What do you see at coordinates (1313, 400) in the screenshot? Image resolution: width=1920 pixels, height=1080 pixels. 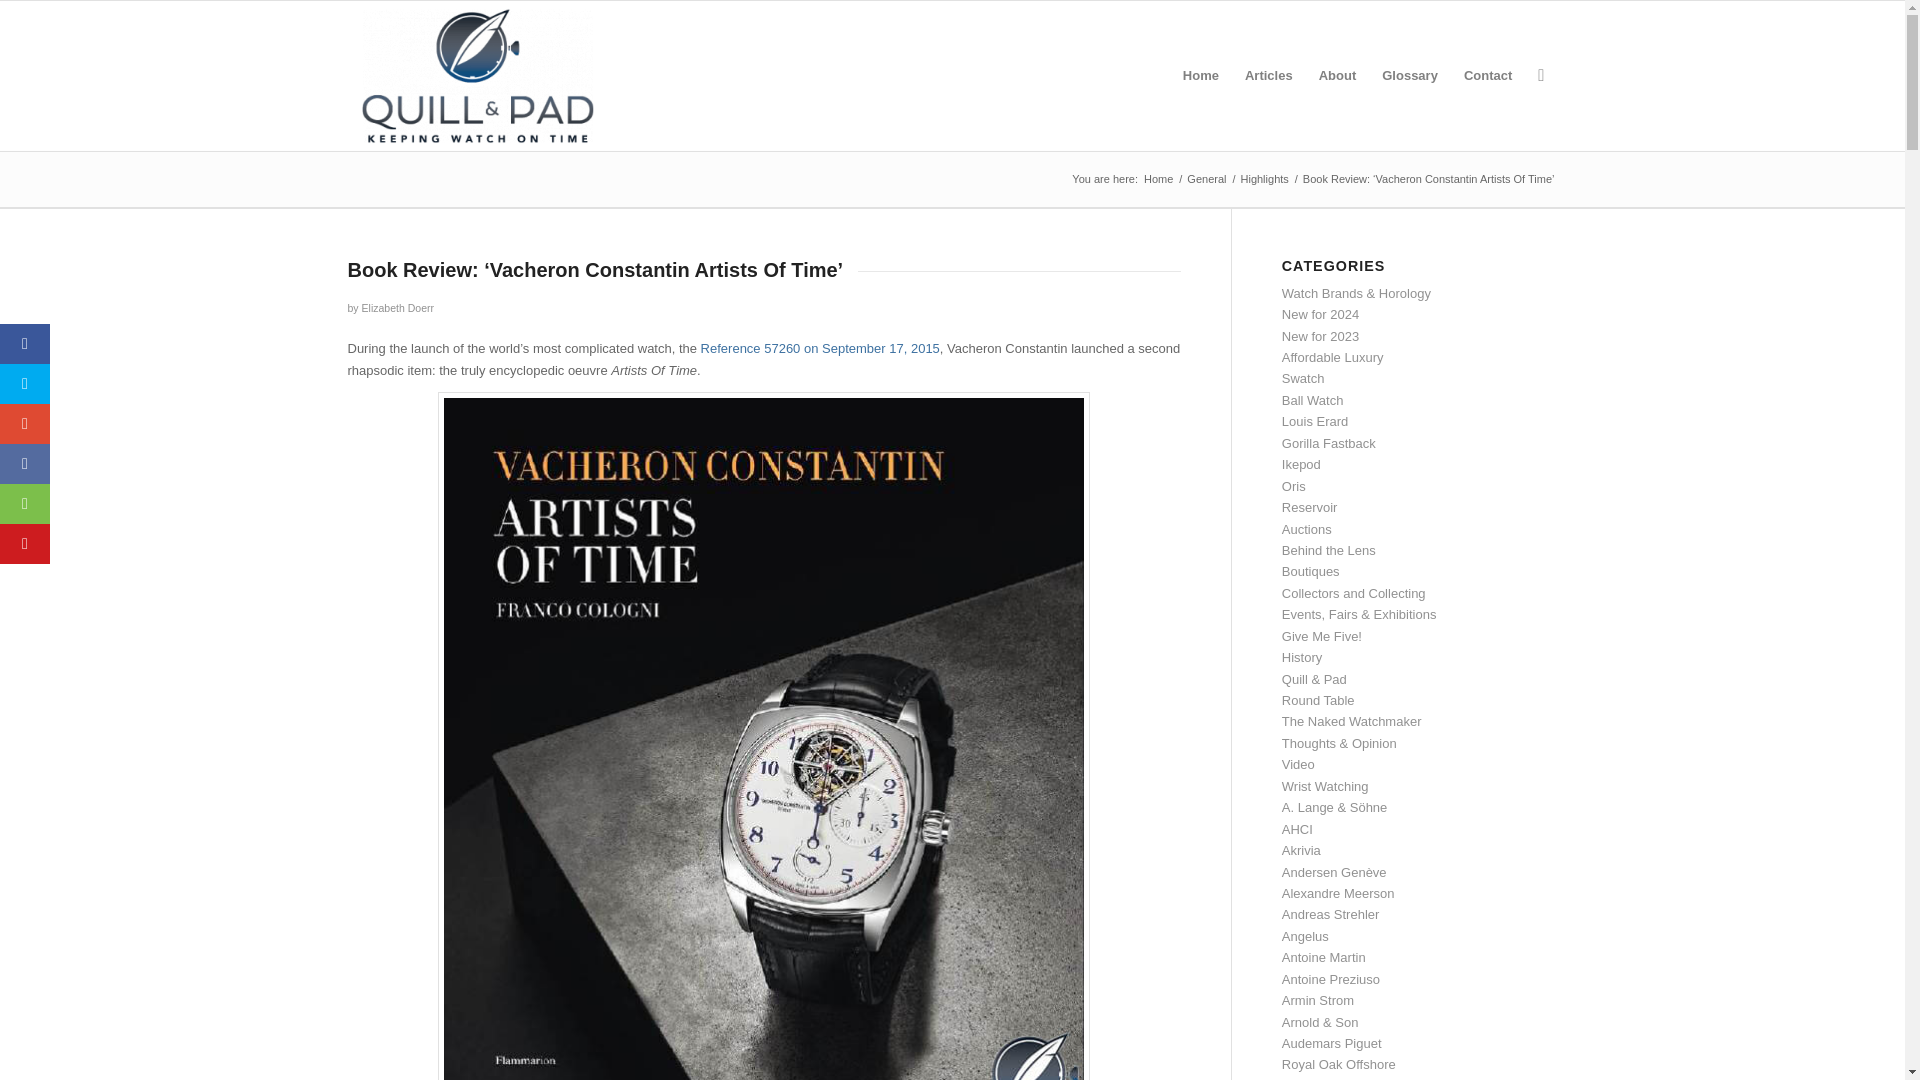 I see `Ball Watch` at bounding box center [1313, 400].